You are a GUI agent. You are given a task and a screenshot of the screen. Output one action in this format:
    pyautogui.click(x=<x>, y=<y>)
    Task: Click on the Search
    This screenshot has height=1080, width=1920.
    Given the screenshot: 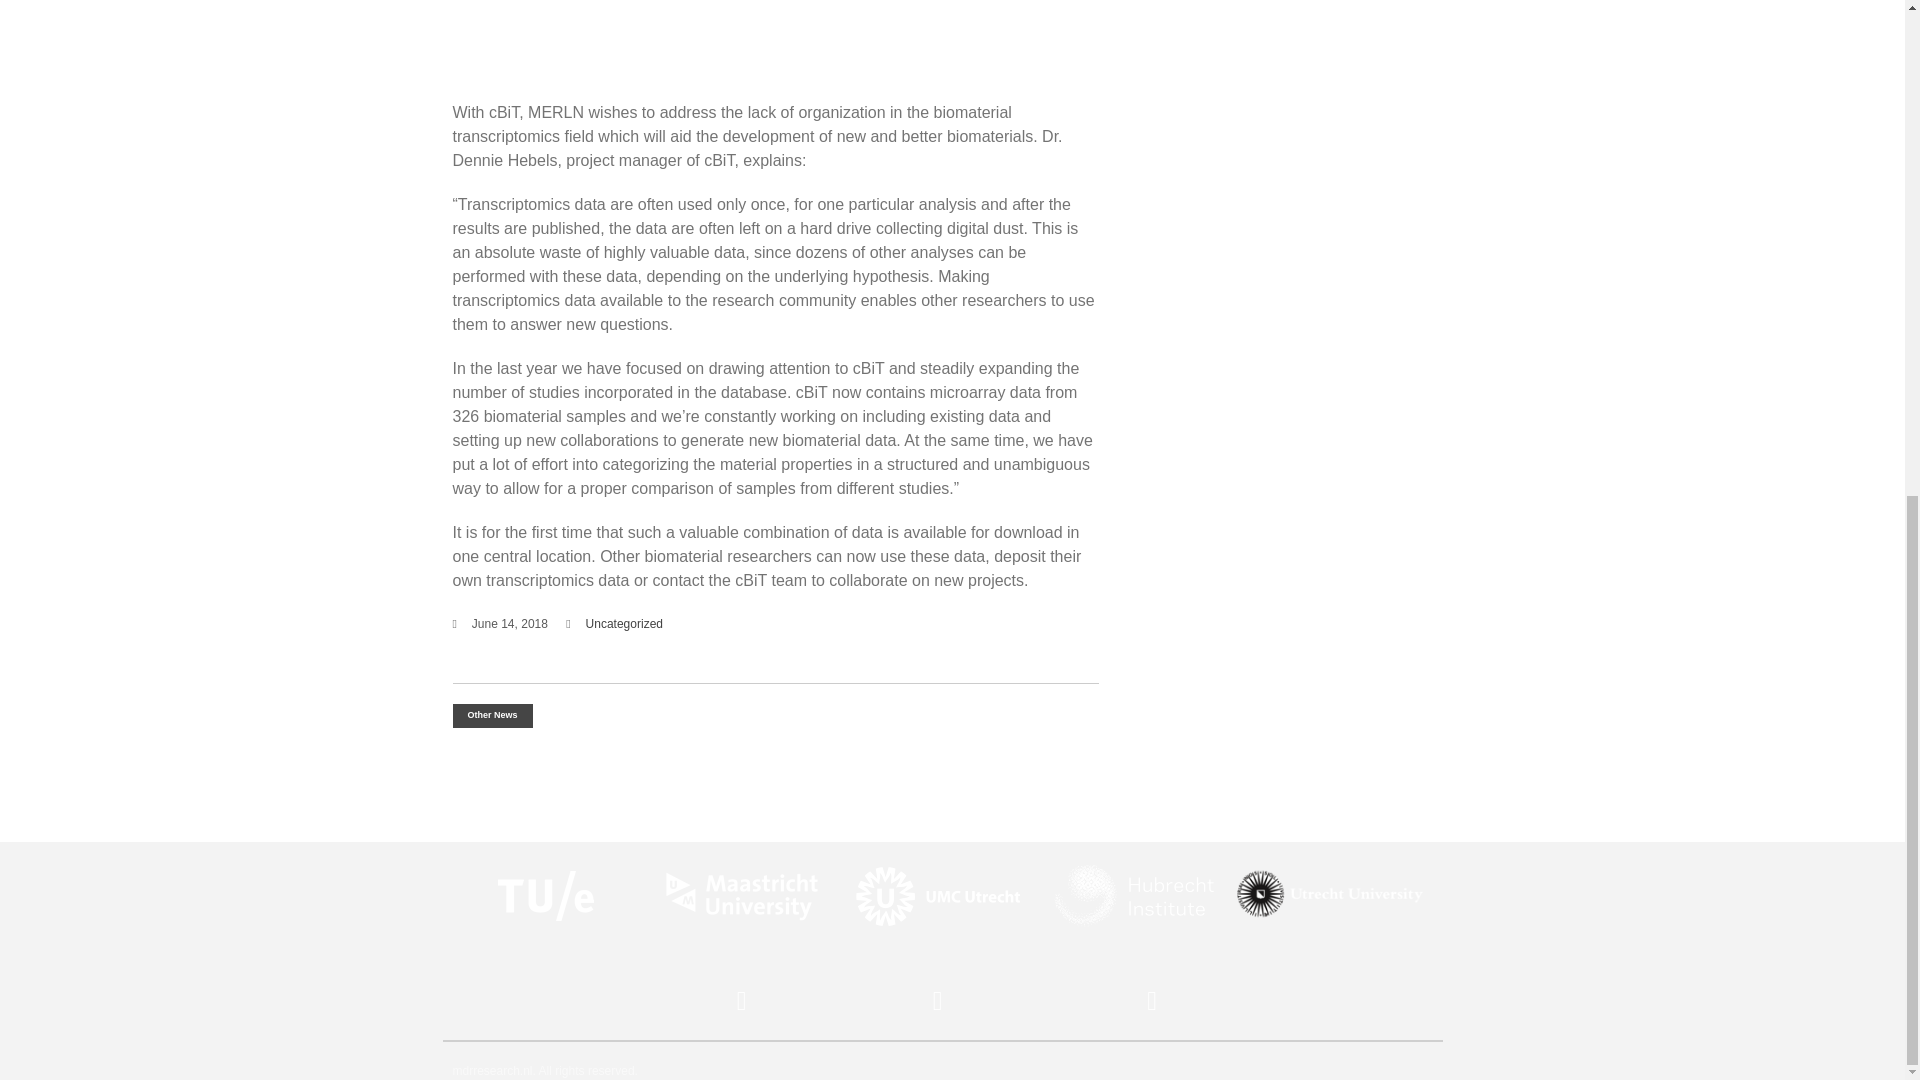 What is the action you would take?
    pyautogui.click(x=1794, y=269)
    